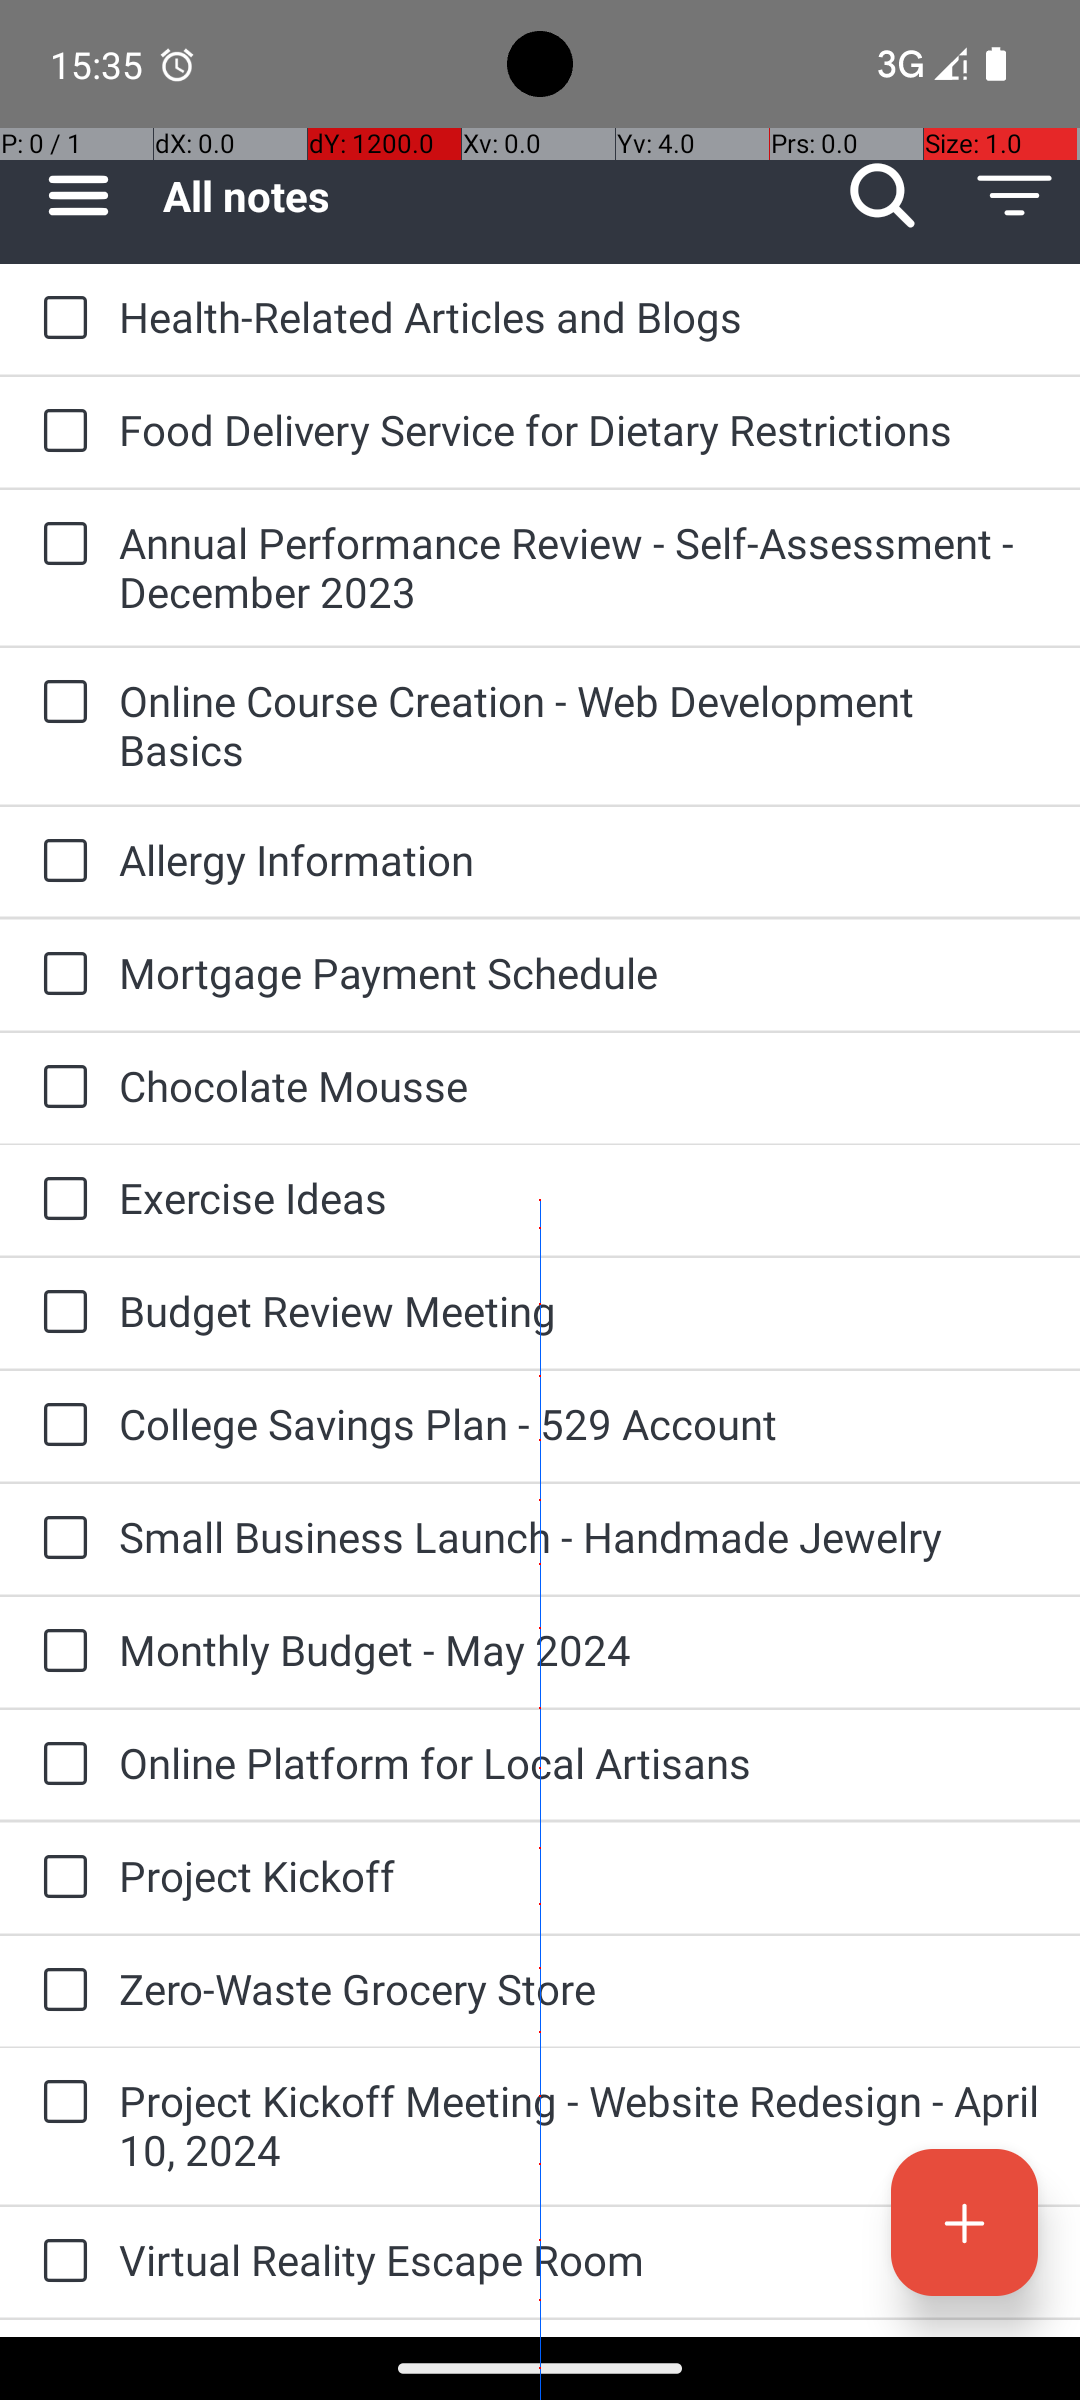  I want to click on to-do: Food Delivery Service for Dietary Restrictions, so click(60, 432).